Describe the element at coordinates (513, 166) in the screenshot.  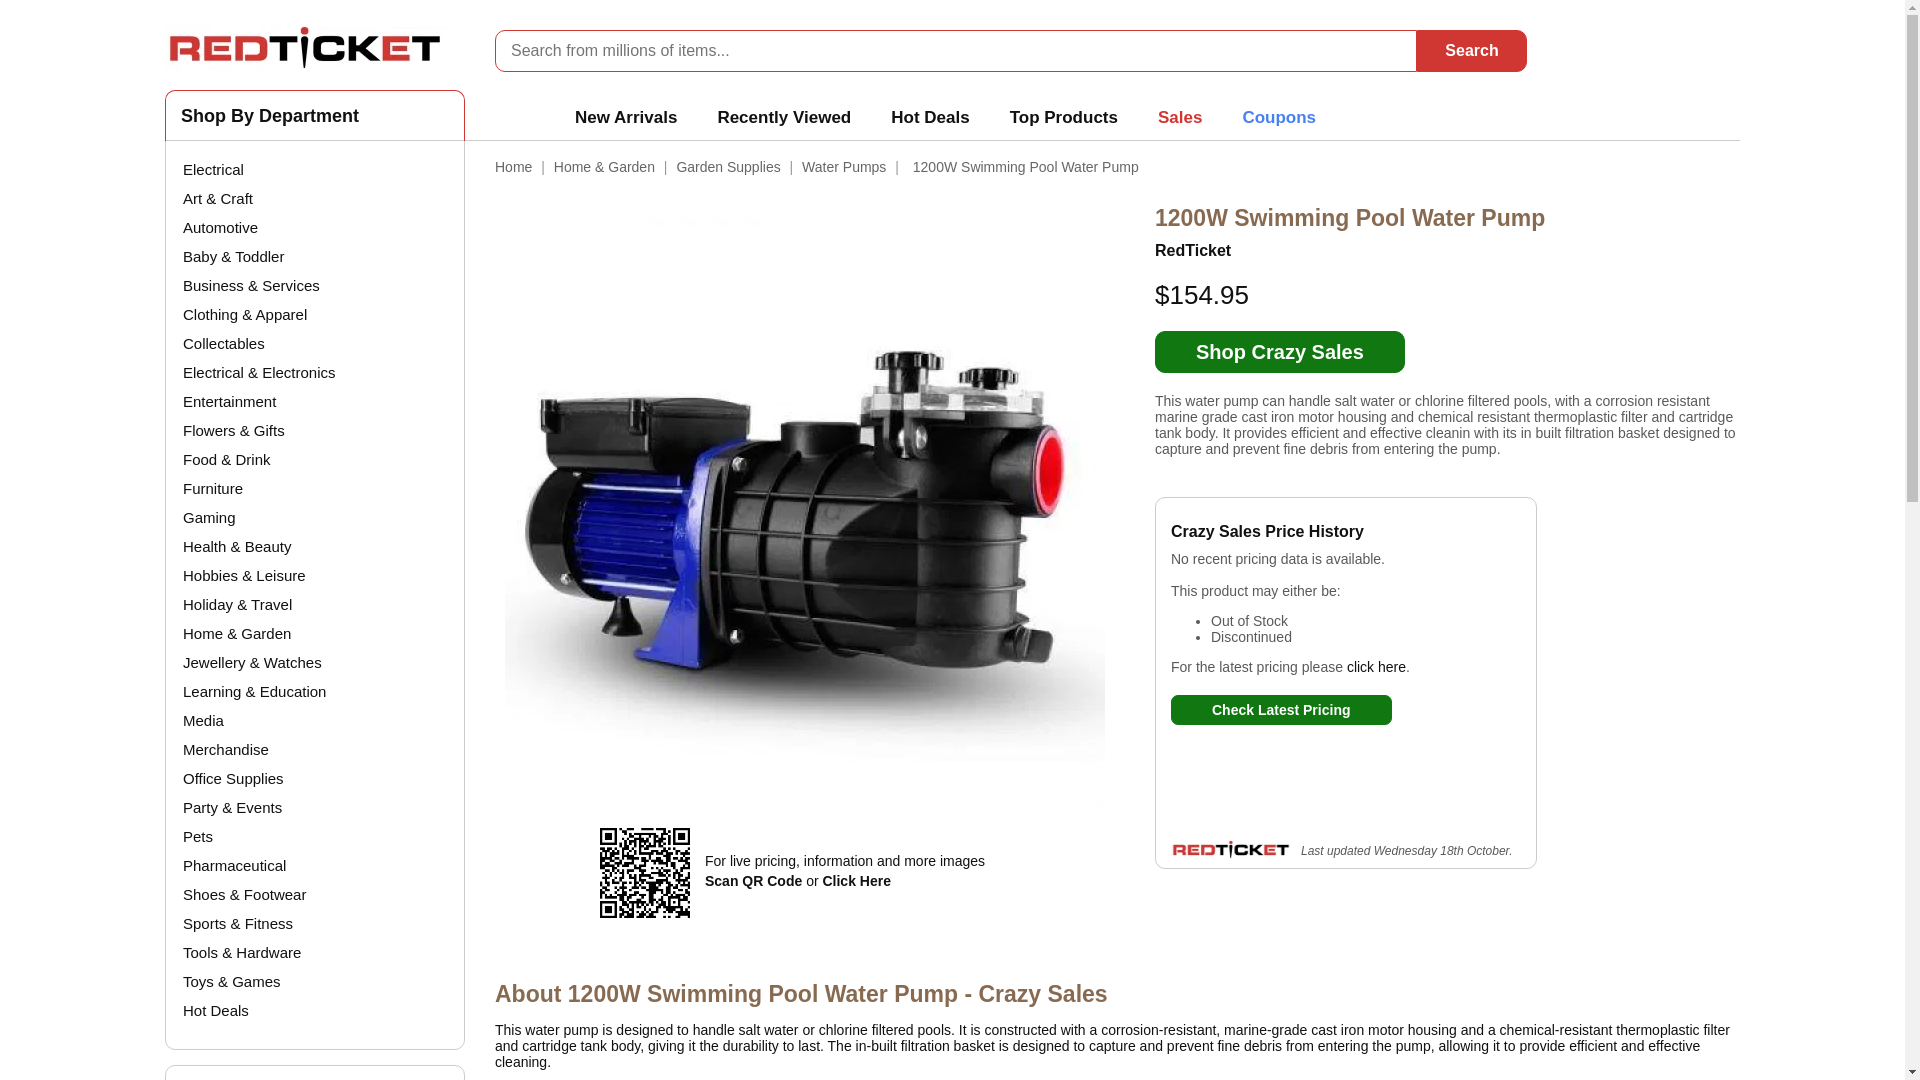
I see `Home` at that location.